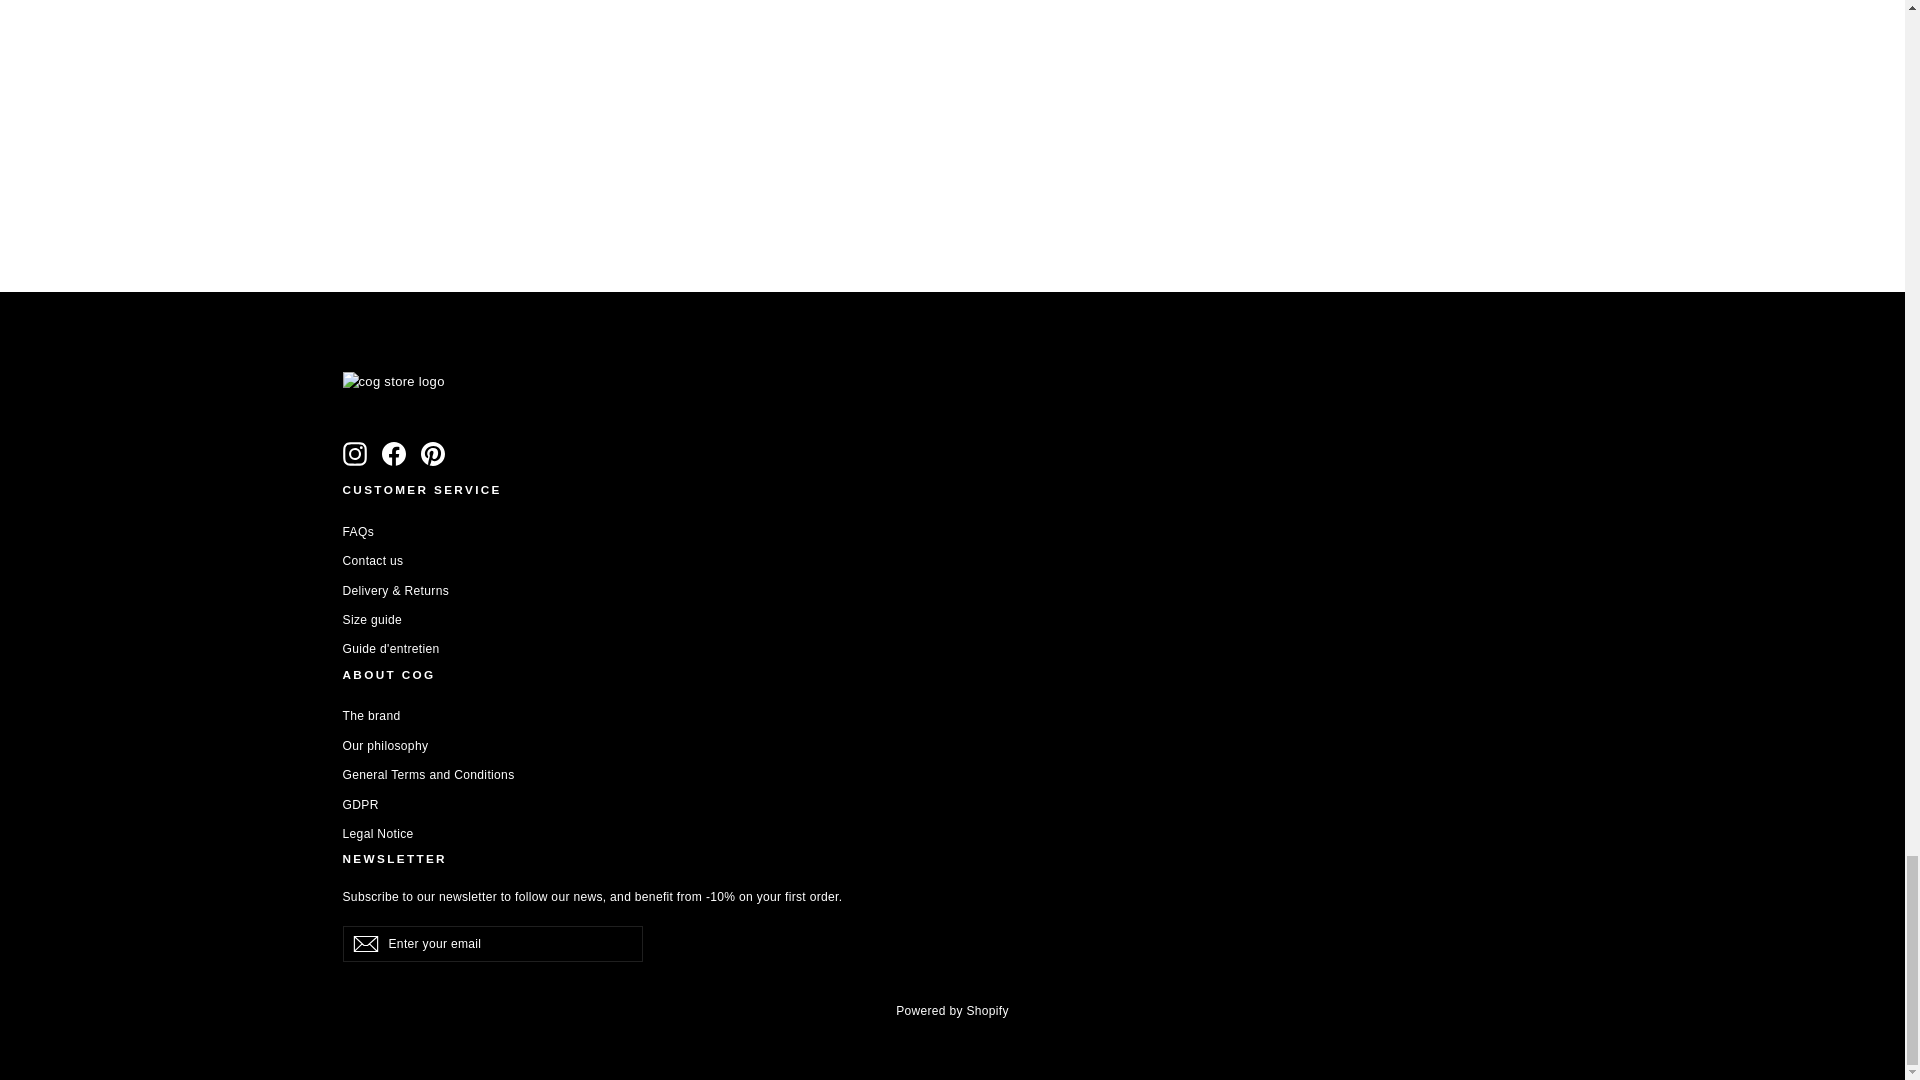  What do you see at coordinates (432, 453) in the screenshot?
I see `COG Store on Pinterest` at bounding box center [432, 453].